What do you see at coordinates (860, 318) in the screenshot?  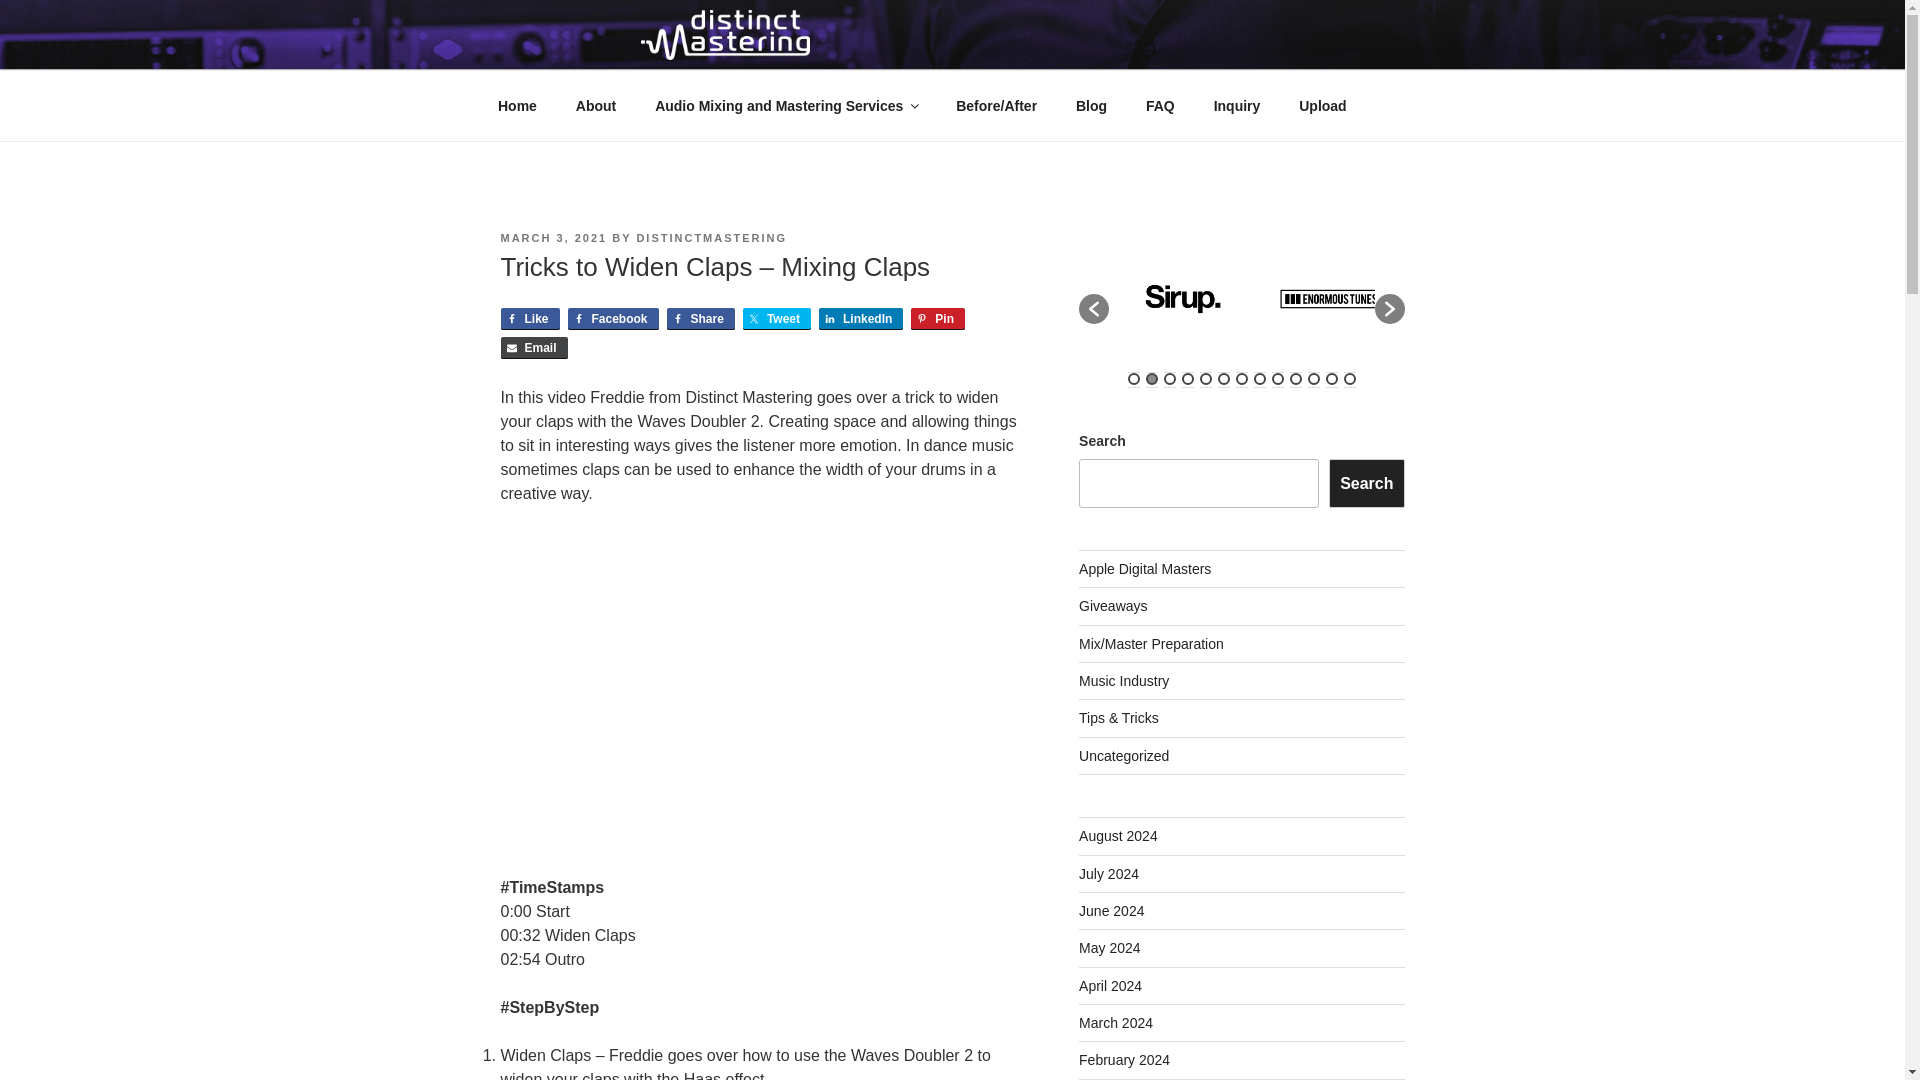 I see `Share on LinkedIn` at bounding box center [860, 318].